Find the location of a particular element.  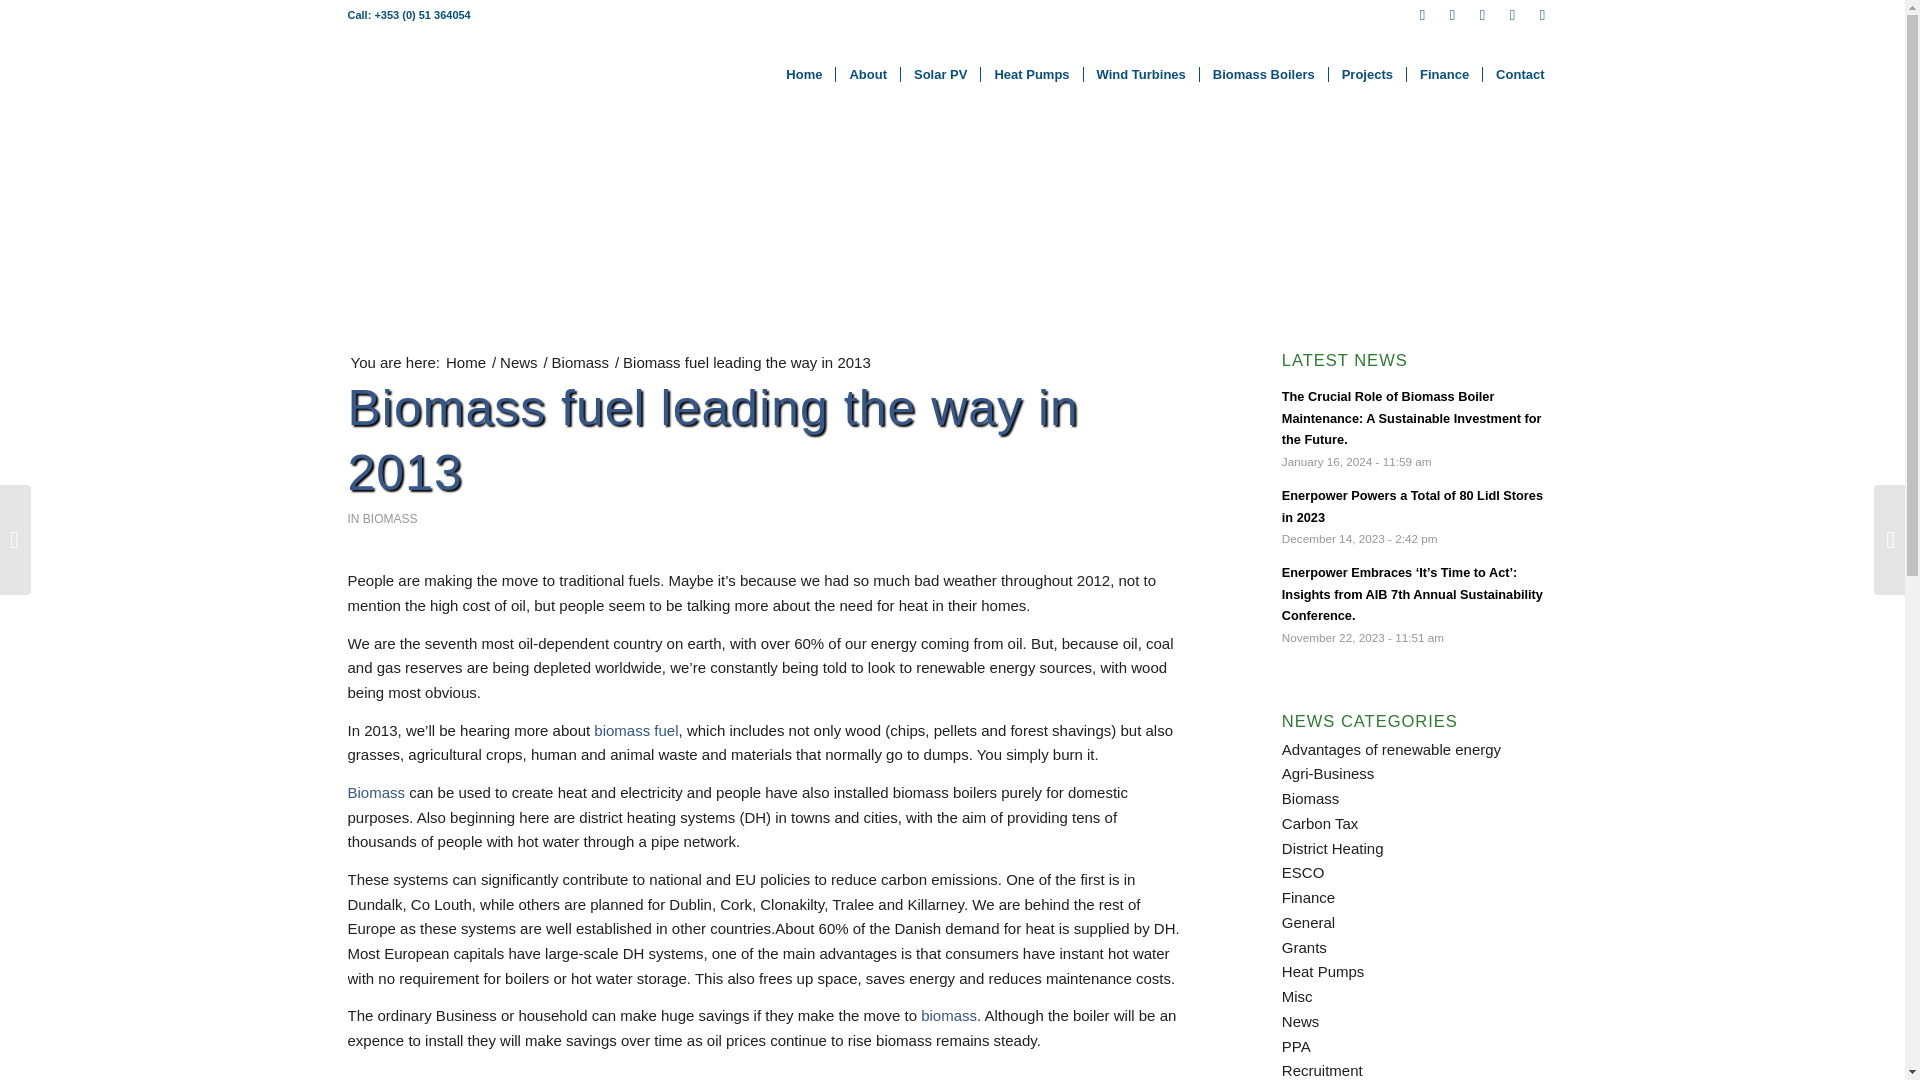

News is located at coordinates (519, 363).